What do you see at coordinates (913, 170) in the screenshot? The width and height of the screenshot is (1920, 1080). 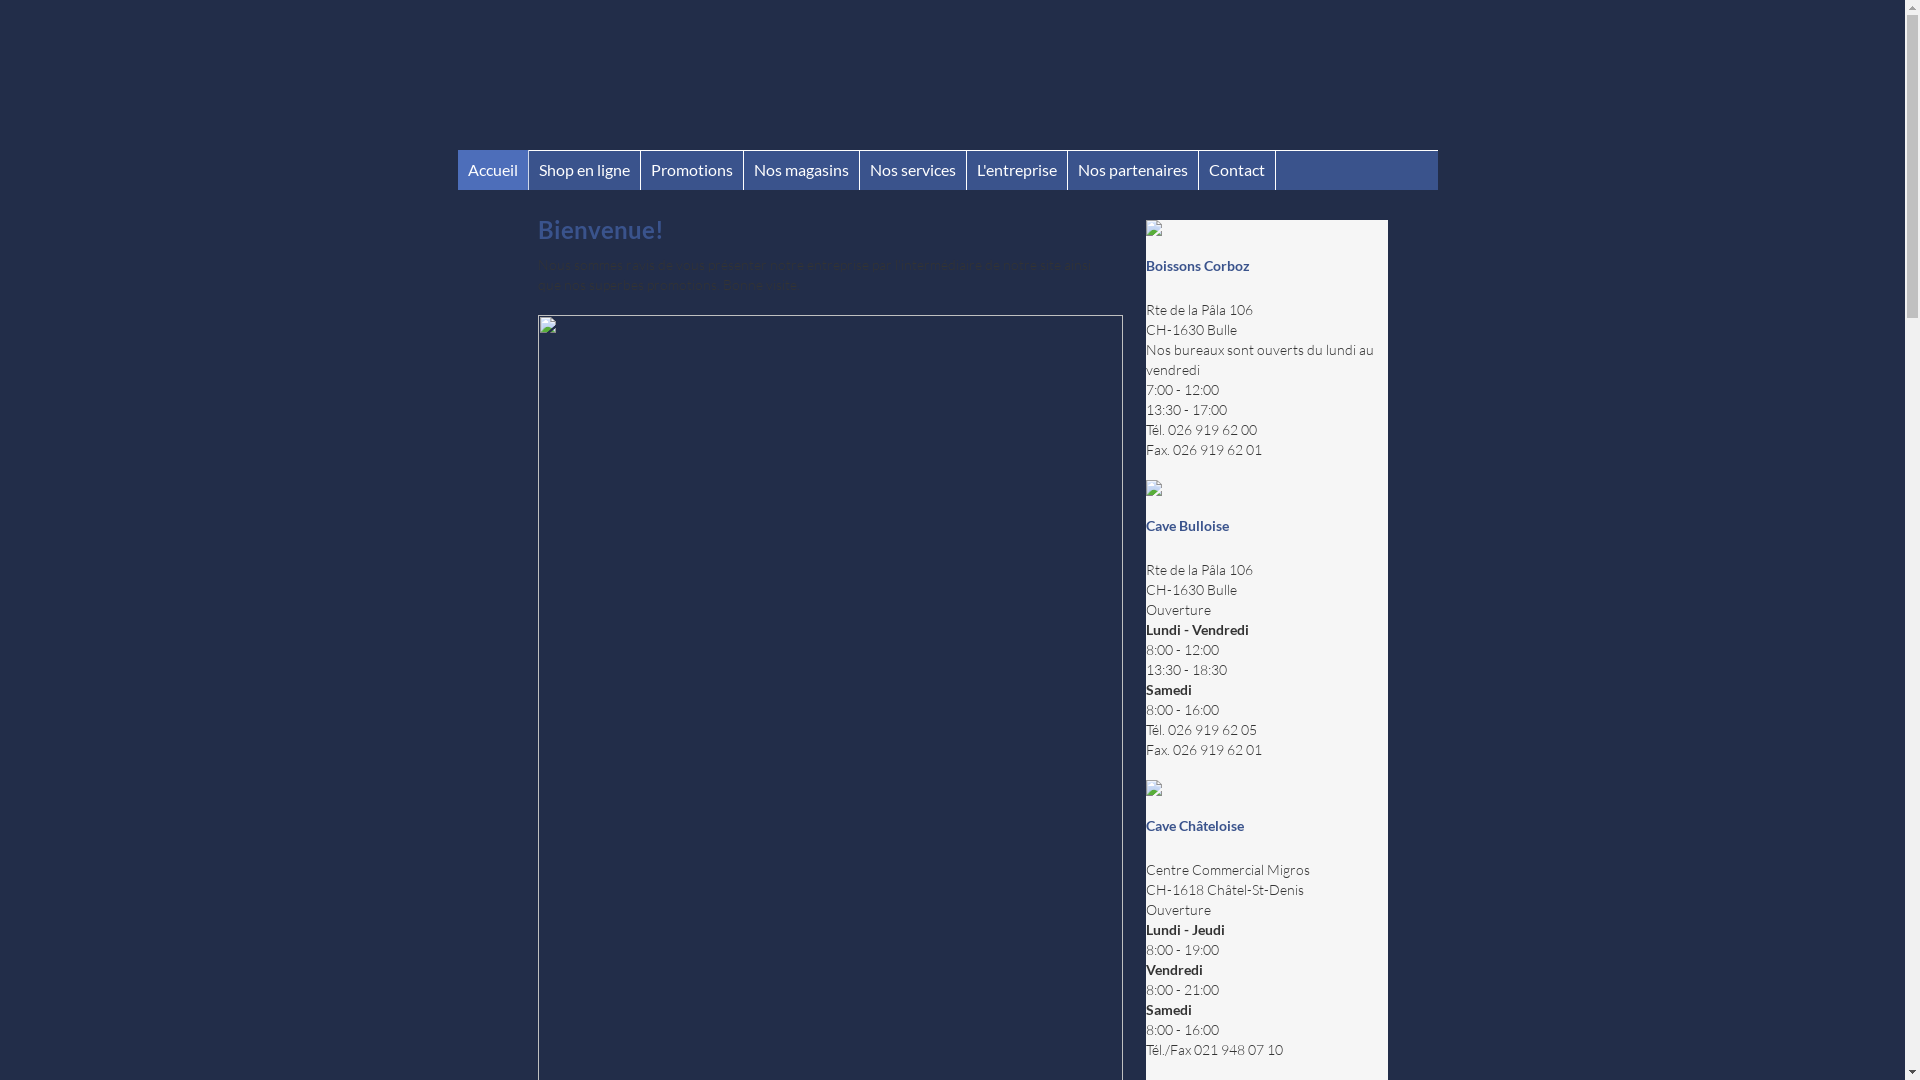 I see `Nos services` at bounding box center [913, 170].